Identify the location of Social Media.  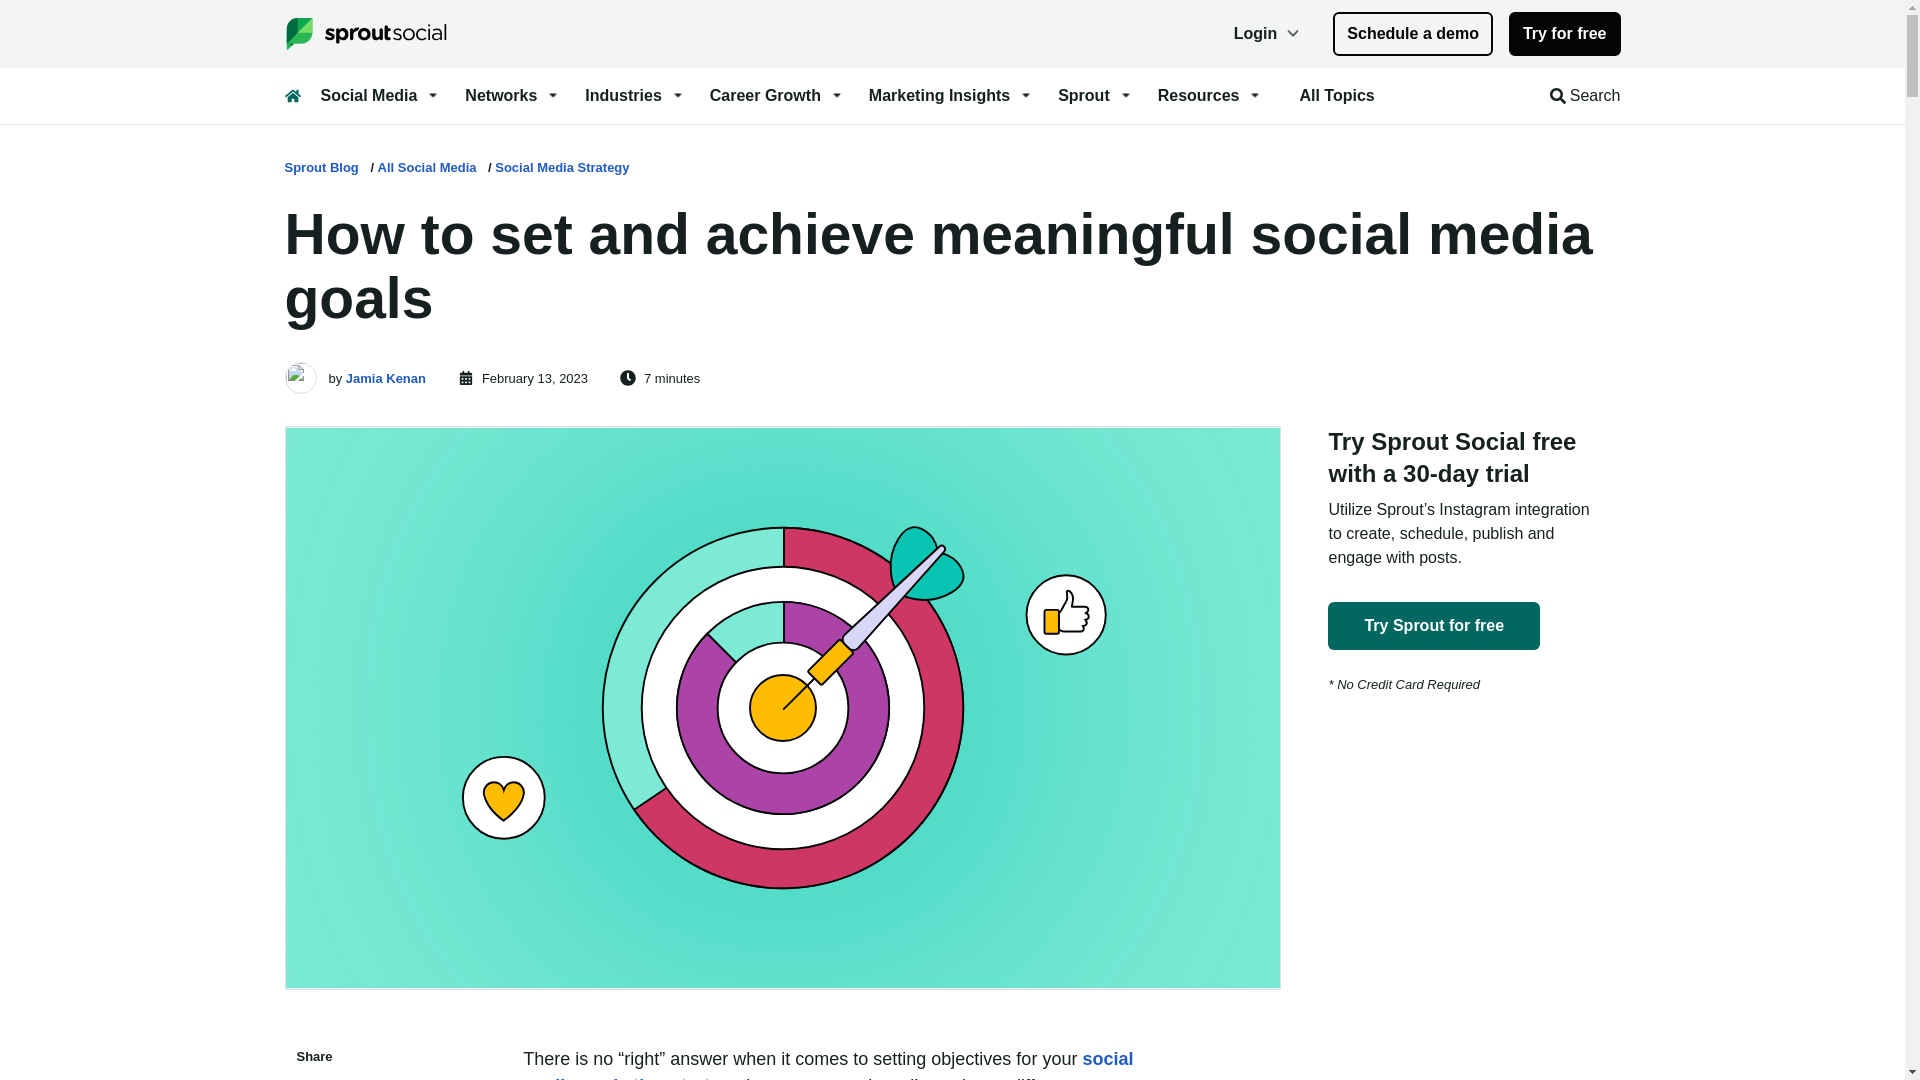
(380, 96).